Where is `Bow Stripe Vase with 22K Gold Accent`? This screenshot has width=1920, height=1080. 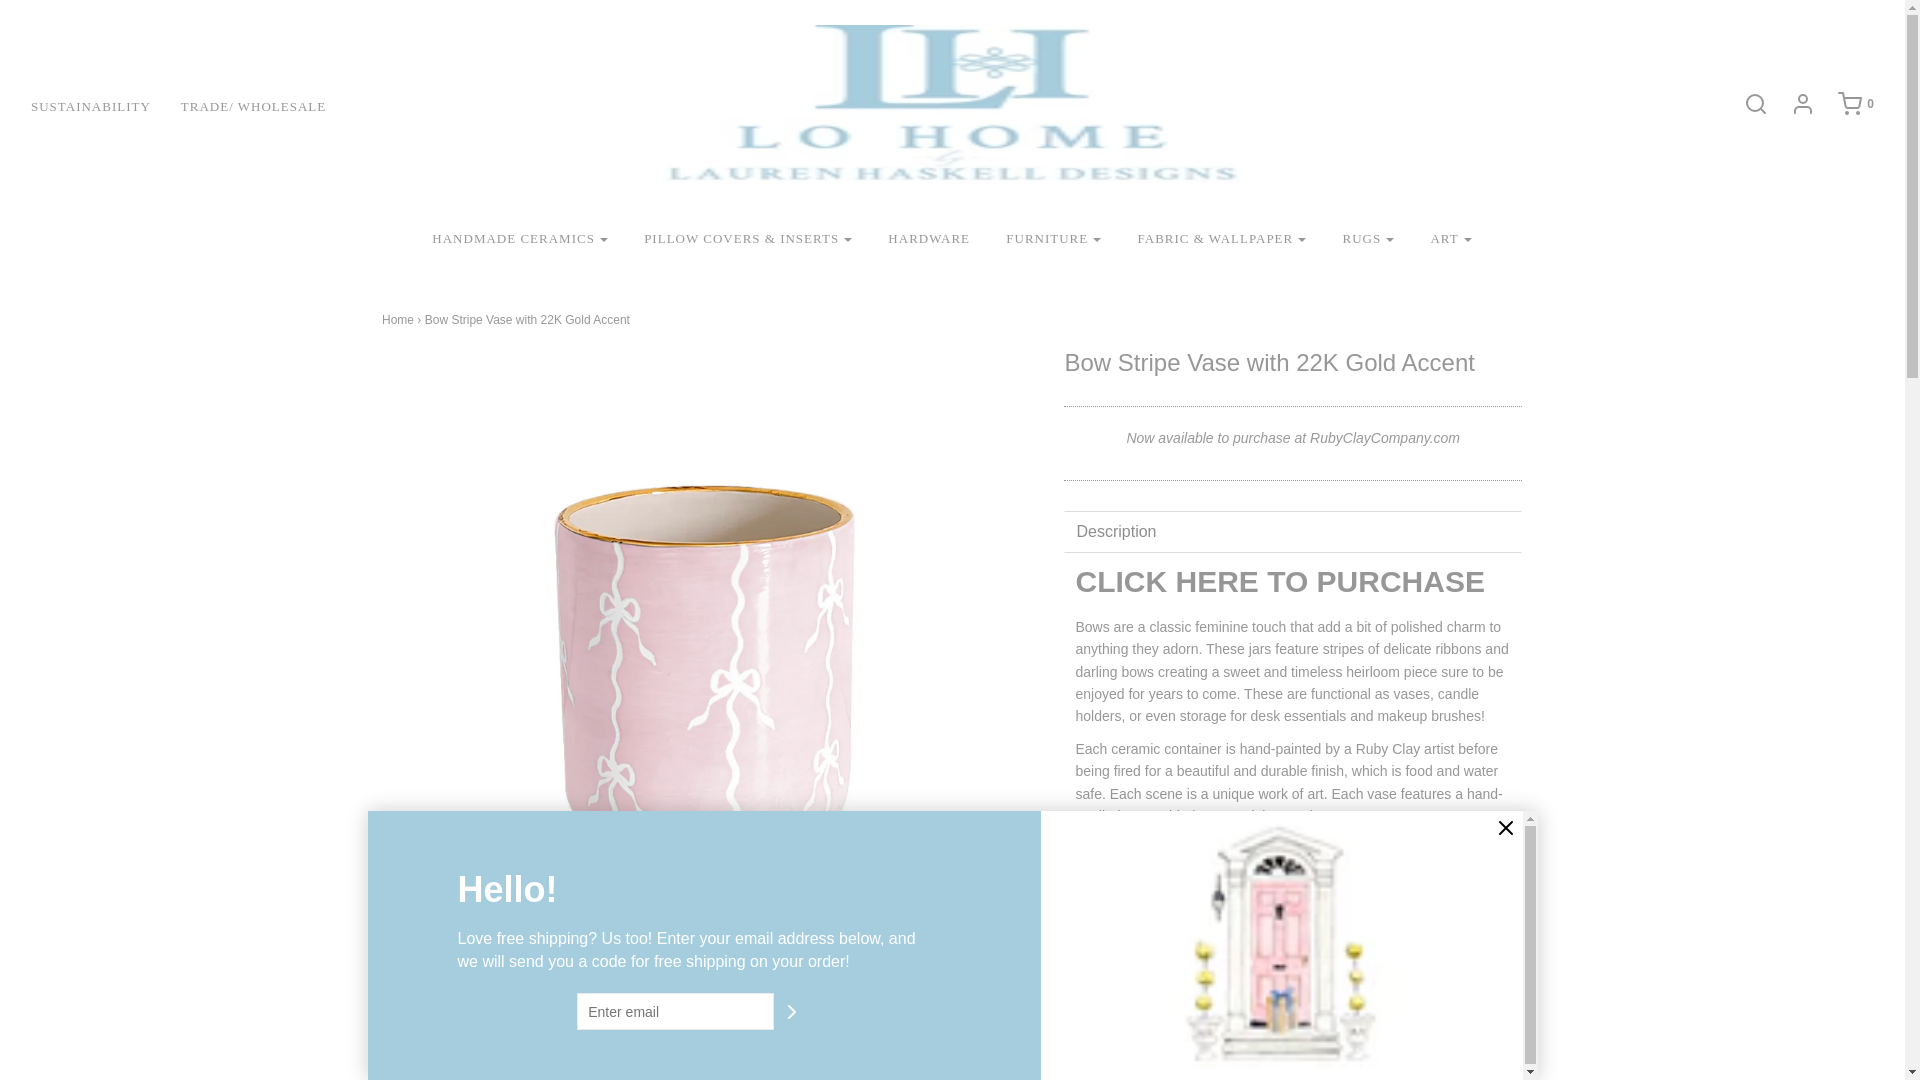
Bow Stripe Vase with 22K Gold Accent is located at coordinates (794, 1051).